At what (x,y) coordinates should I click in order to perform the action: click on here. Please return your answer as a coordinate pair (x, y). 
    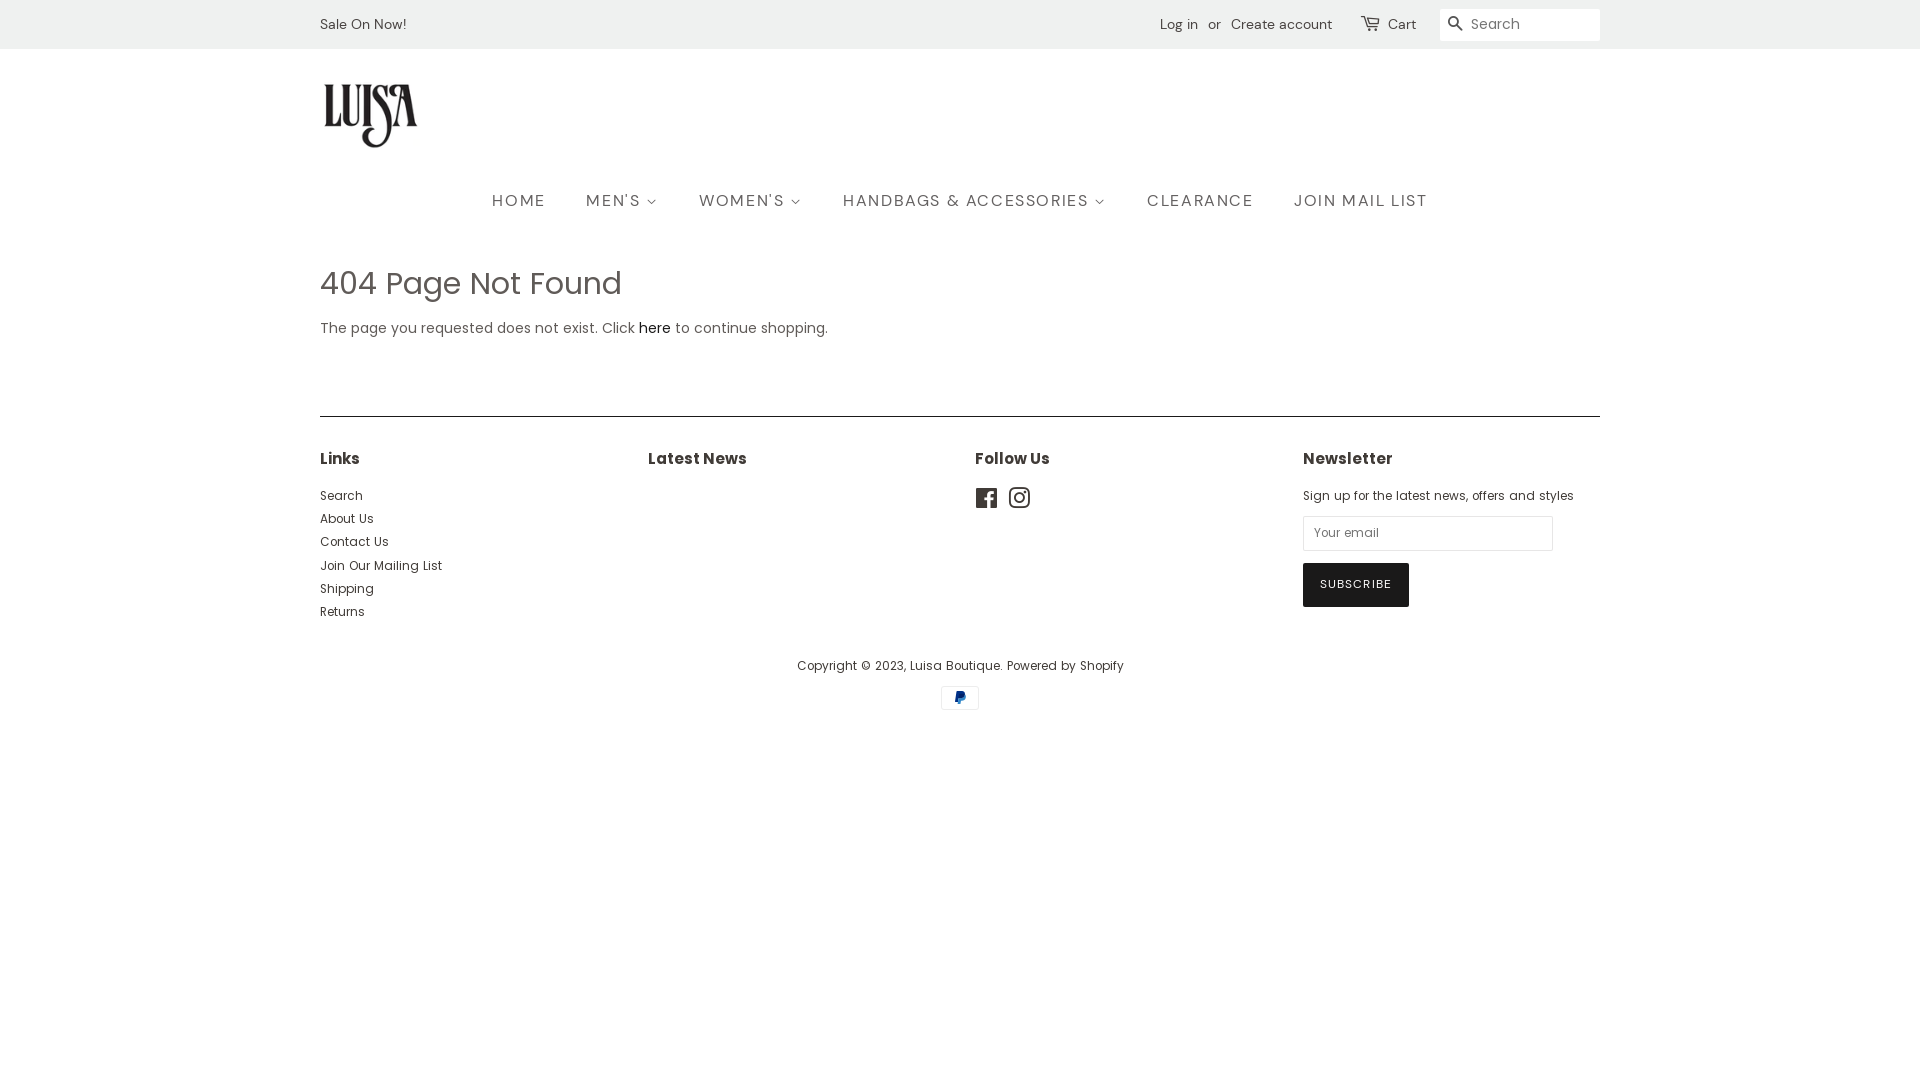
    Looking at the image, I should click on (655, 328).